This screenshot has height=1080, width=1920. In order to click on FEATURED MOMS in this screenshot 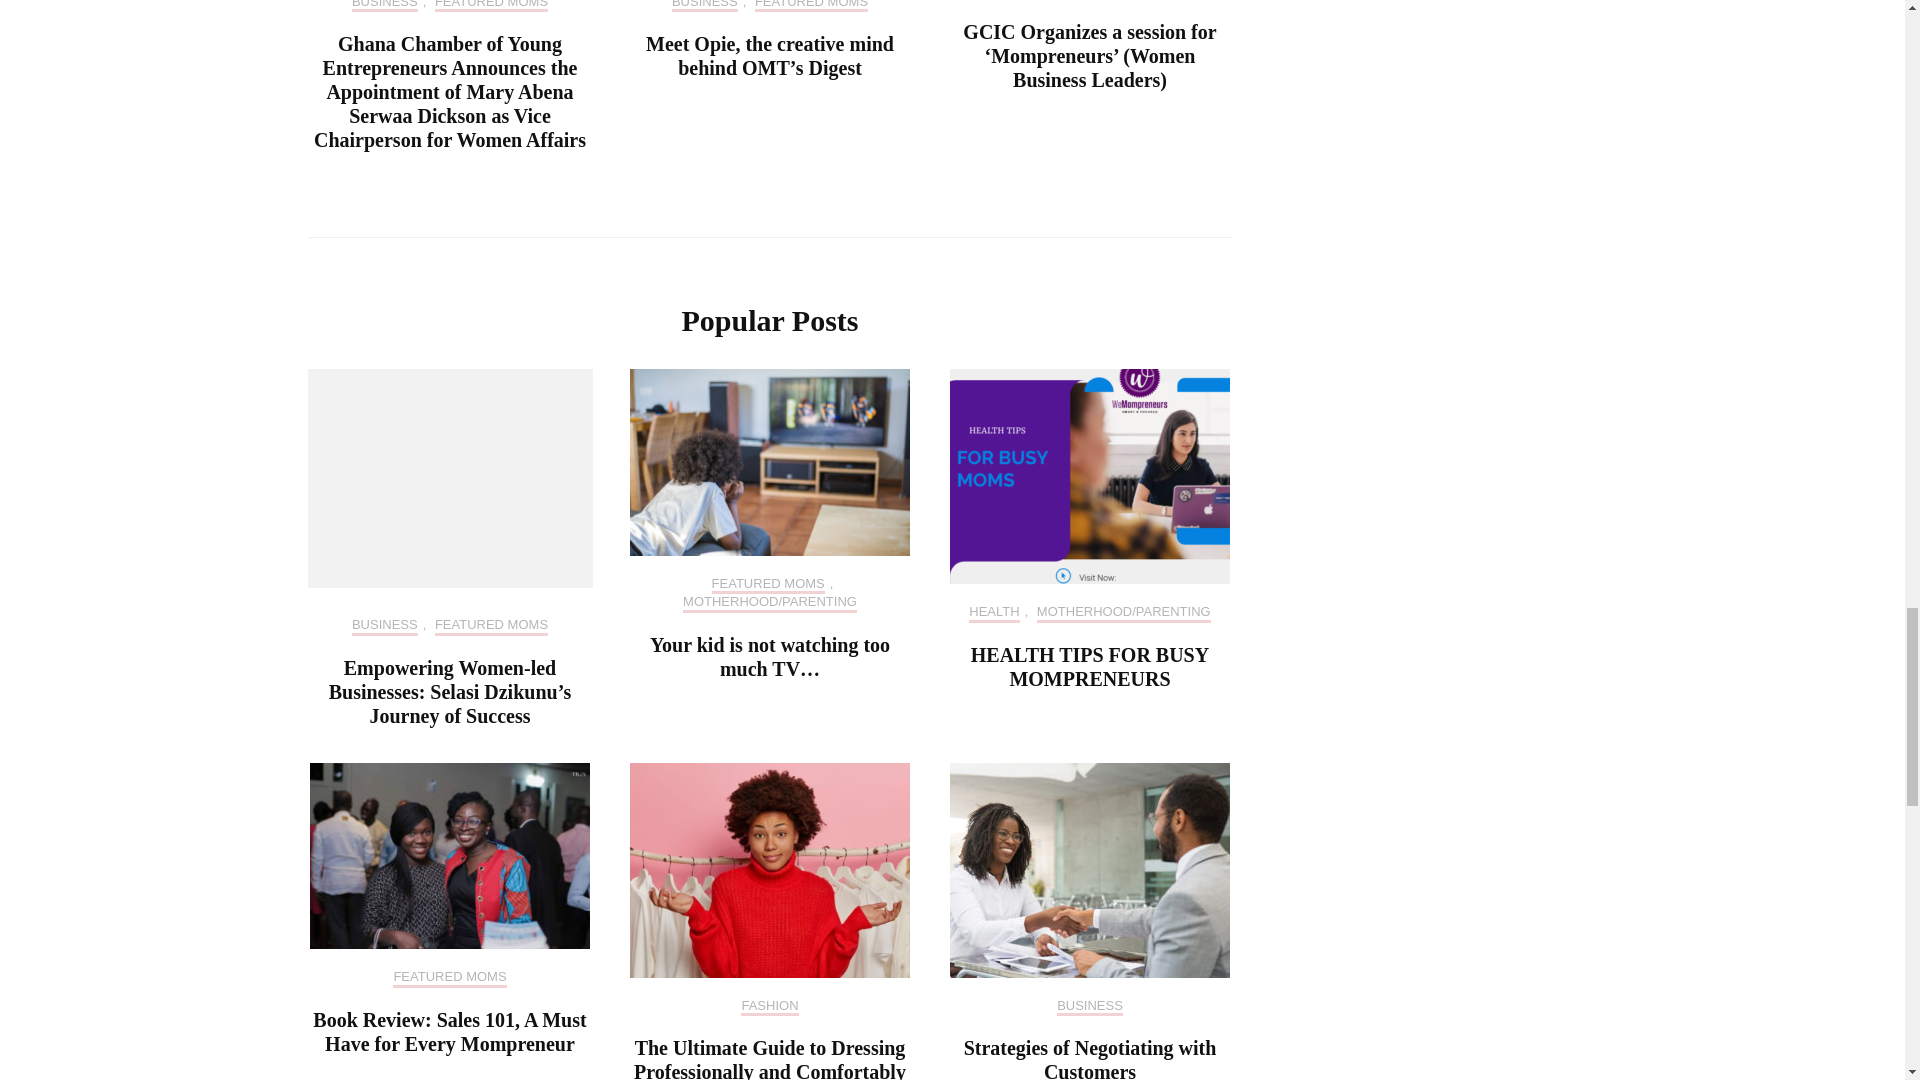, I will do `click(810, 6)`.